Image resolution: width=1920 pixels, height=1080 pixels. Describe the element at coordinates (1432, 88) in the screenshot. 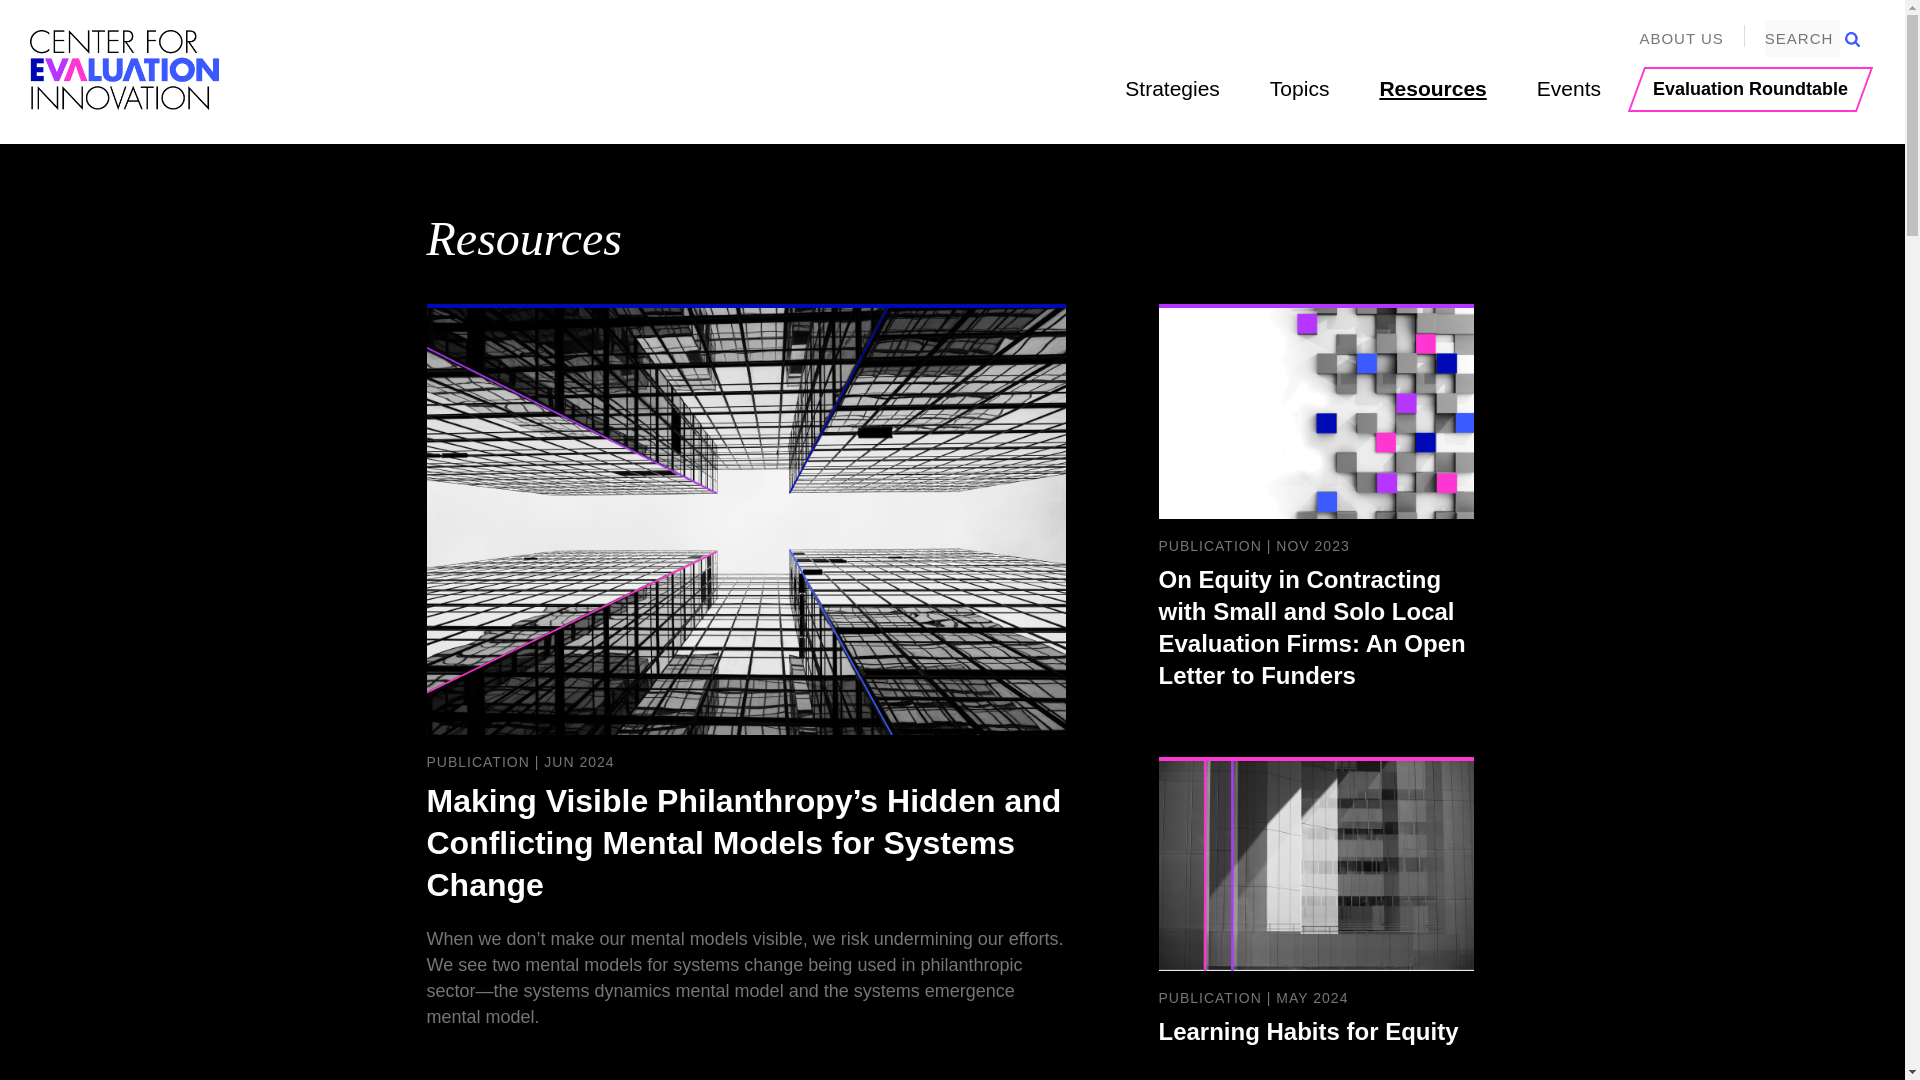

I see `Resources` at that location.